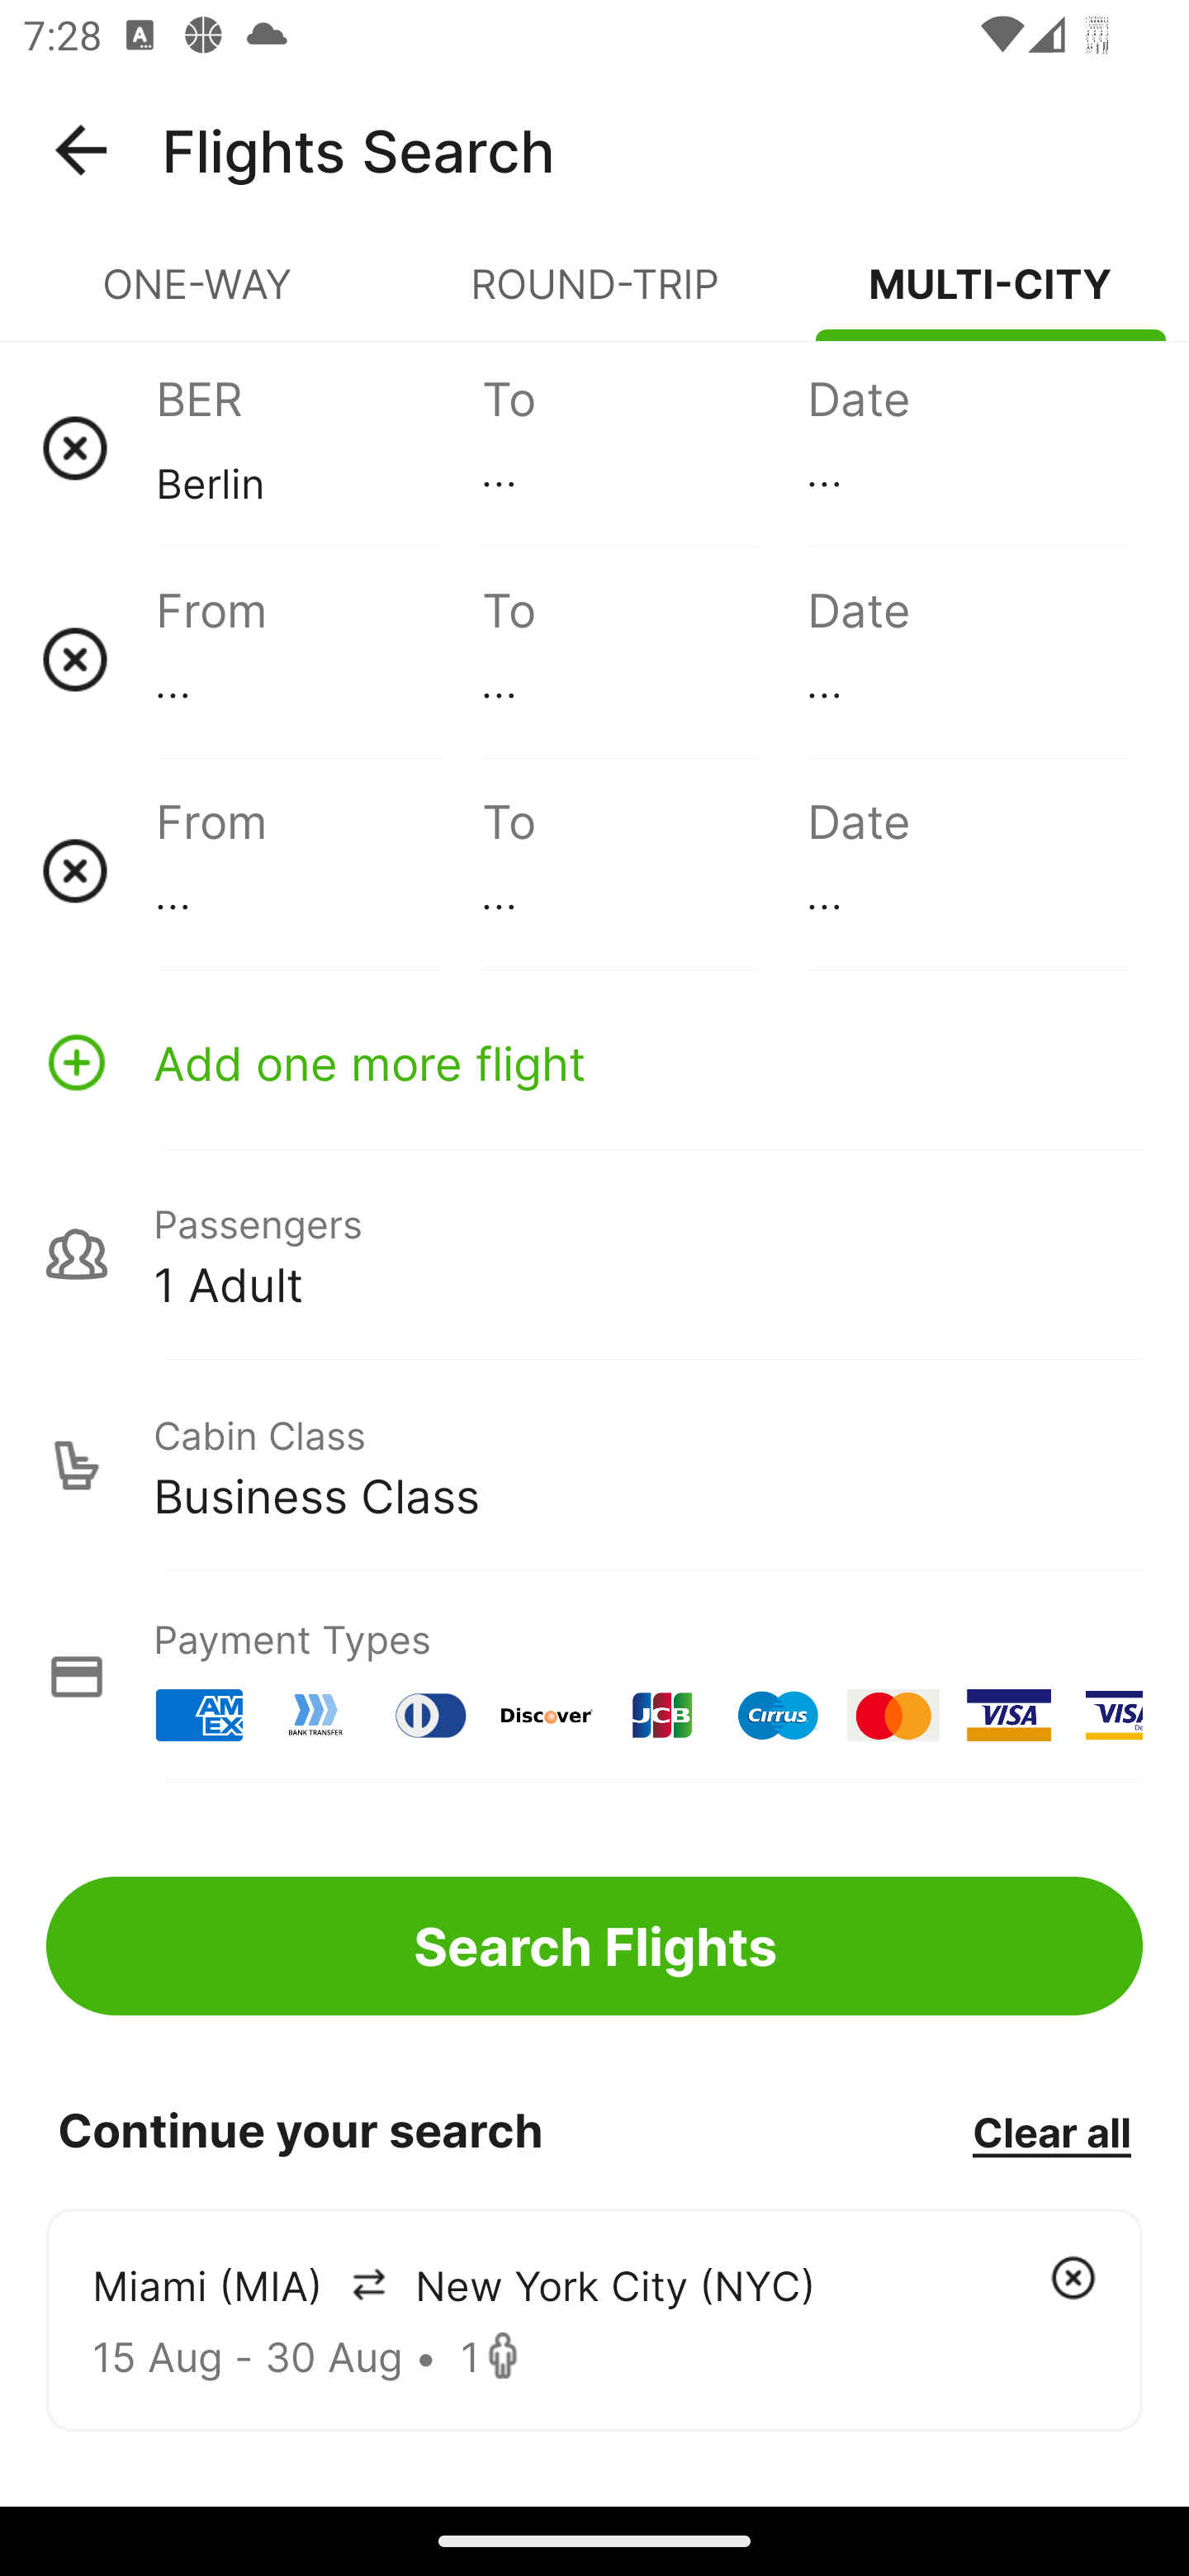 This screenshot has width=1189, height=2576. What do you see at coordinates (594, 1253) in the screenshot?
I see `Passengers 1 Adult` at bounding box center [594, 1253].